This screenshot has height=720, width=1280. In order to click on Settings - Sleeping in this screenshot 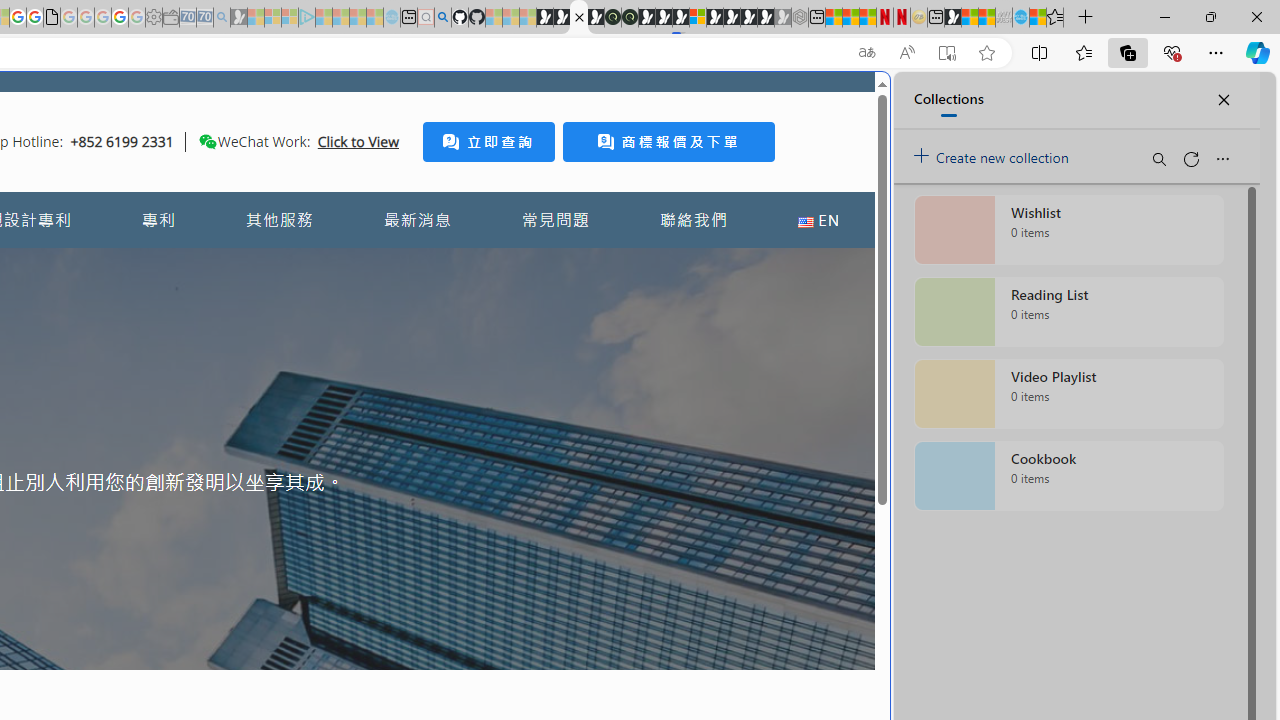, I will do `click(154, 18)`.